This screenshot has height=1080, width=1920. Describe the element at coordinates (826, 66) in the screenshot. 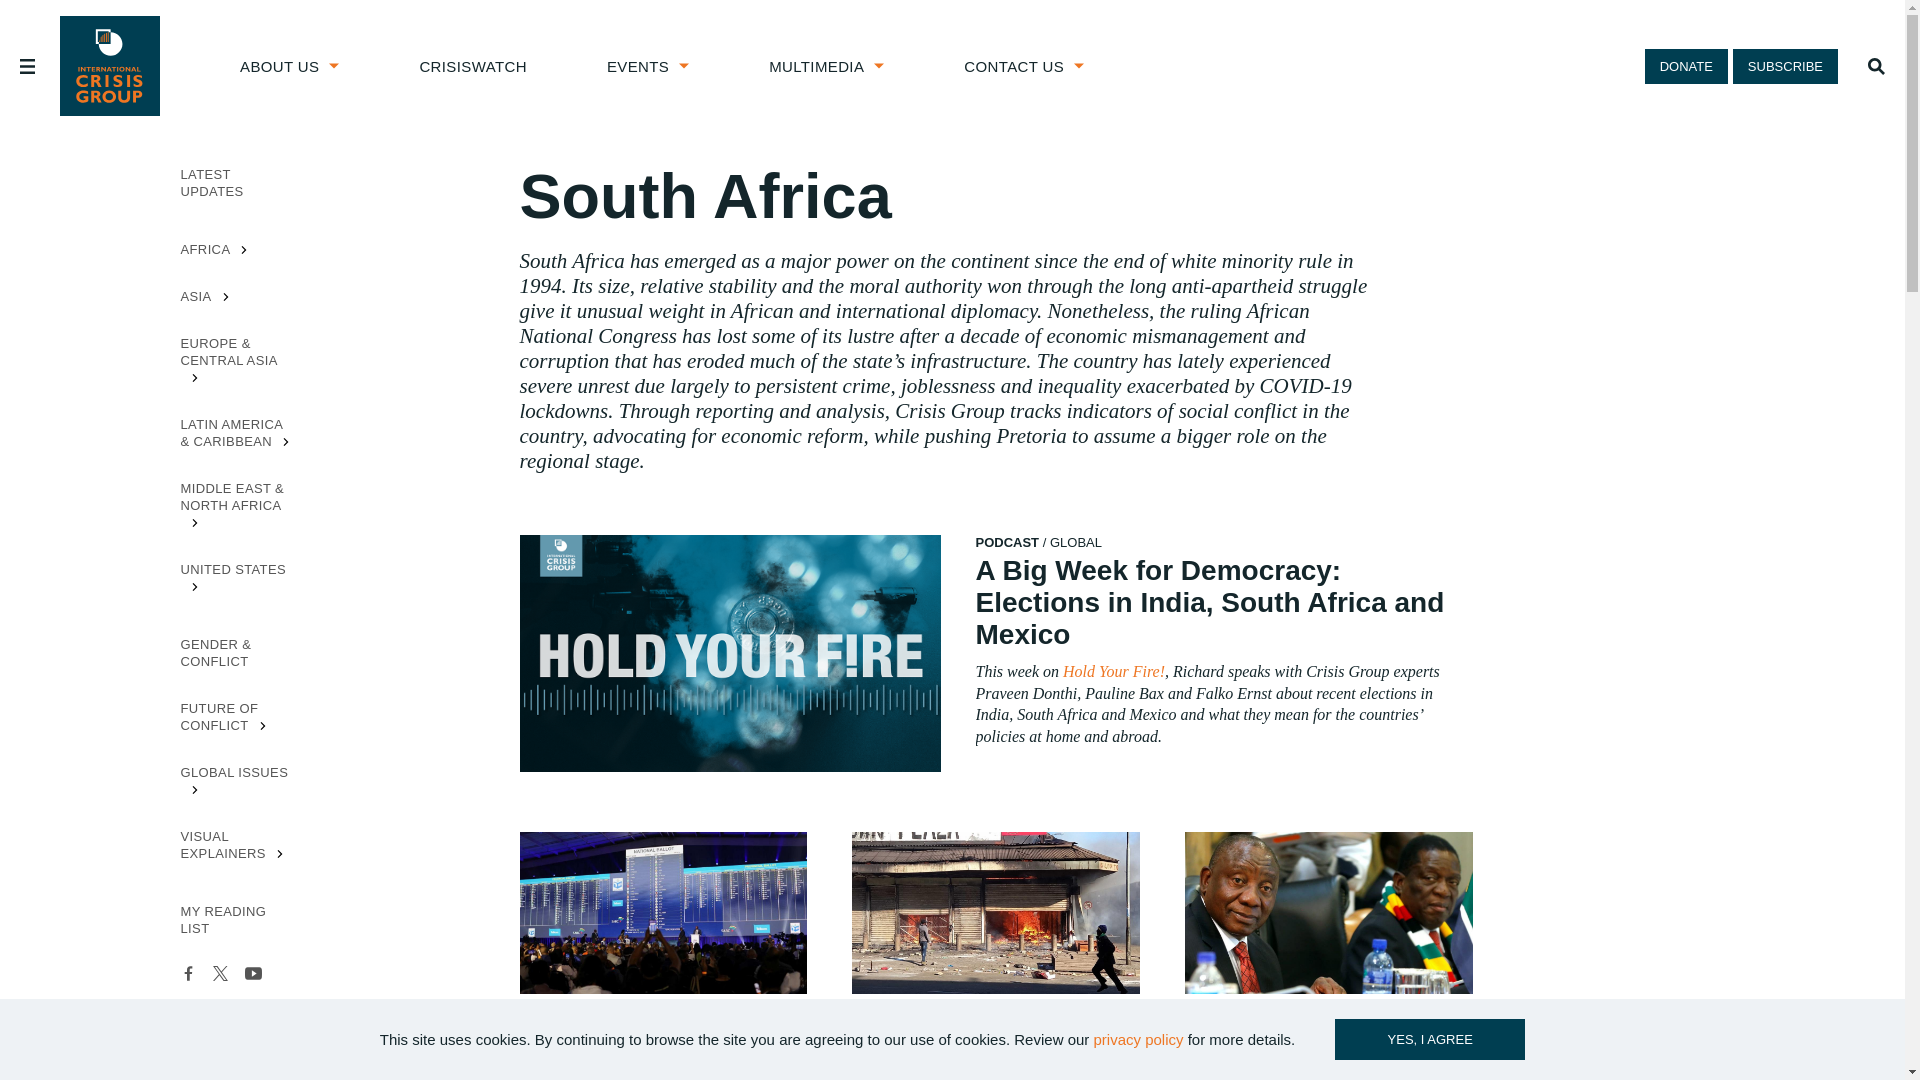

I see `MULTIMEDIA` at that location.